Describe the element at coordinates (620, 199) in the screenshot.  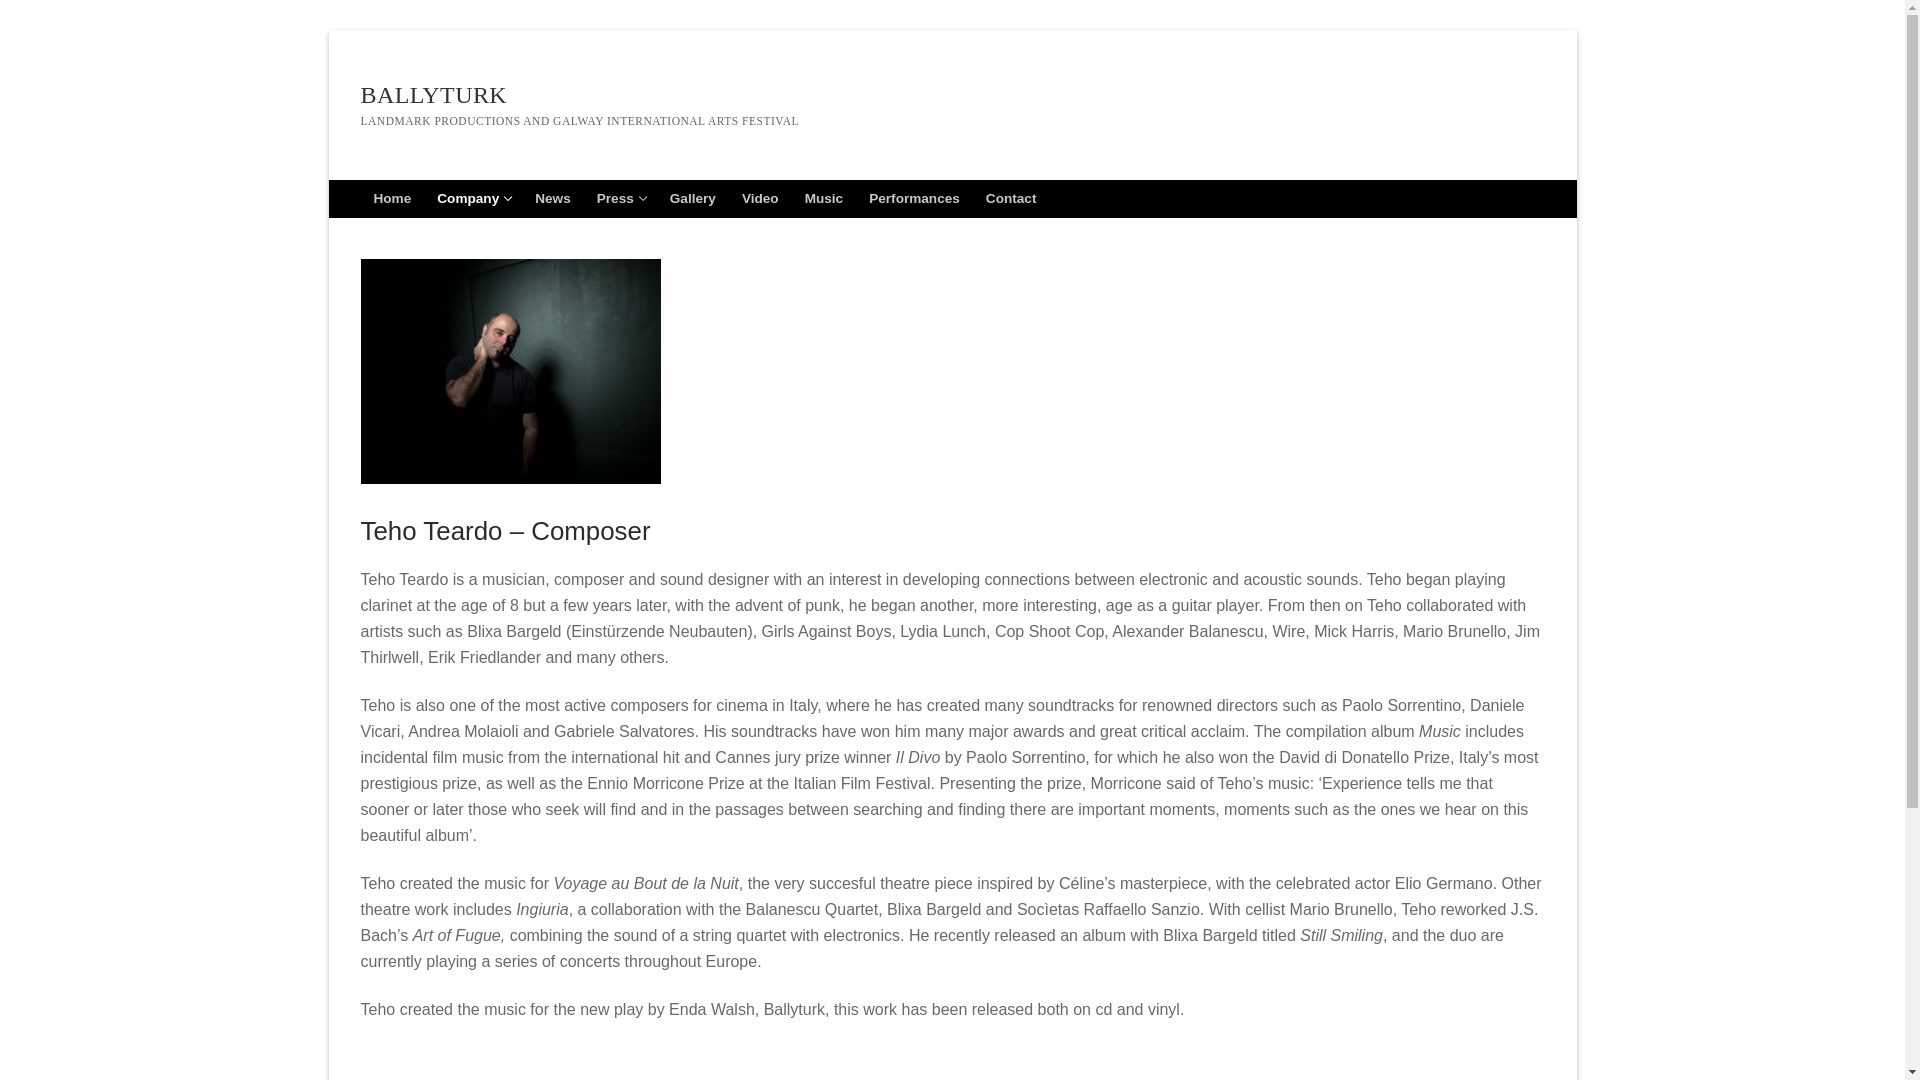
I see `Performances` at that location.